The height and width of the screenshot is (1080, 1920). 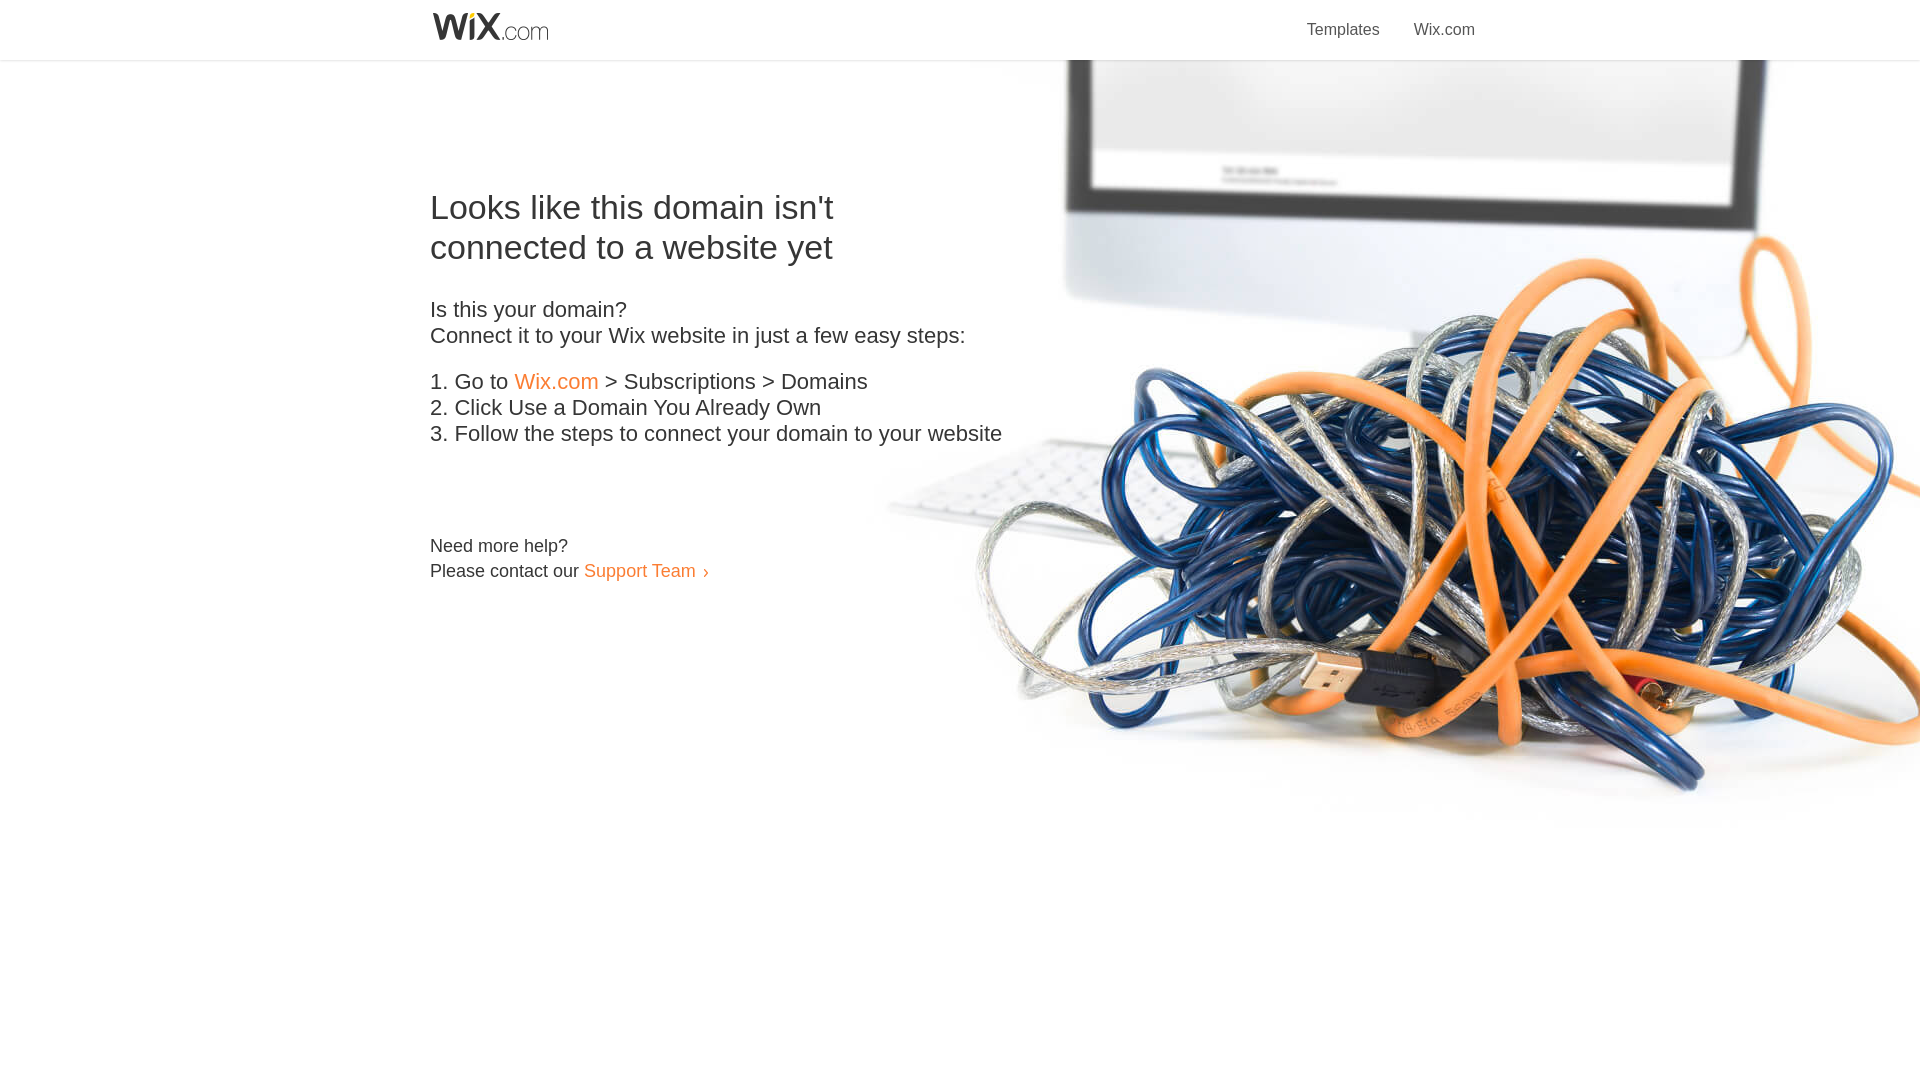 I want to click on Wix.com, so click(x=556, y=382).